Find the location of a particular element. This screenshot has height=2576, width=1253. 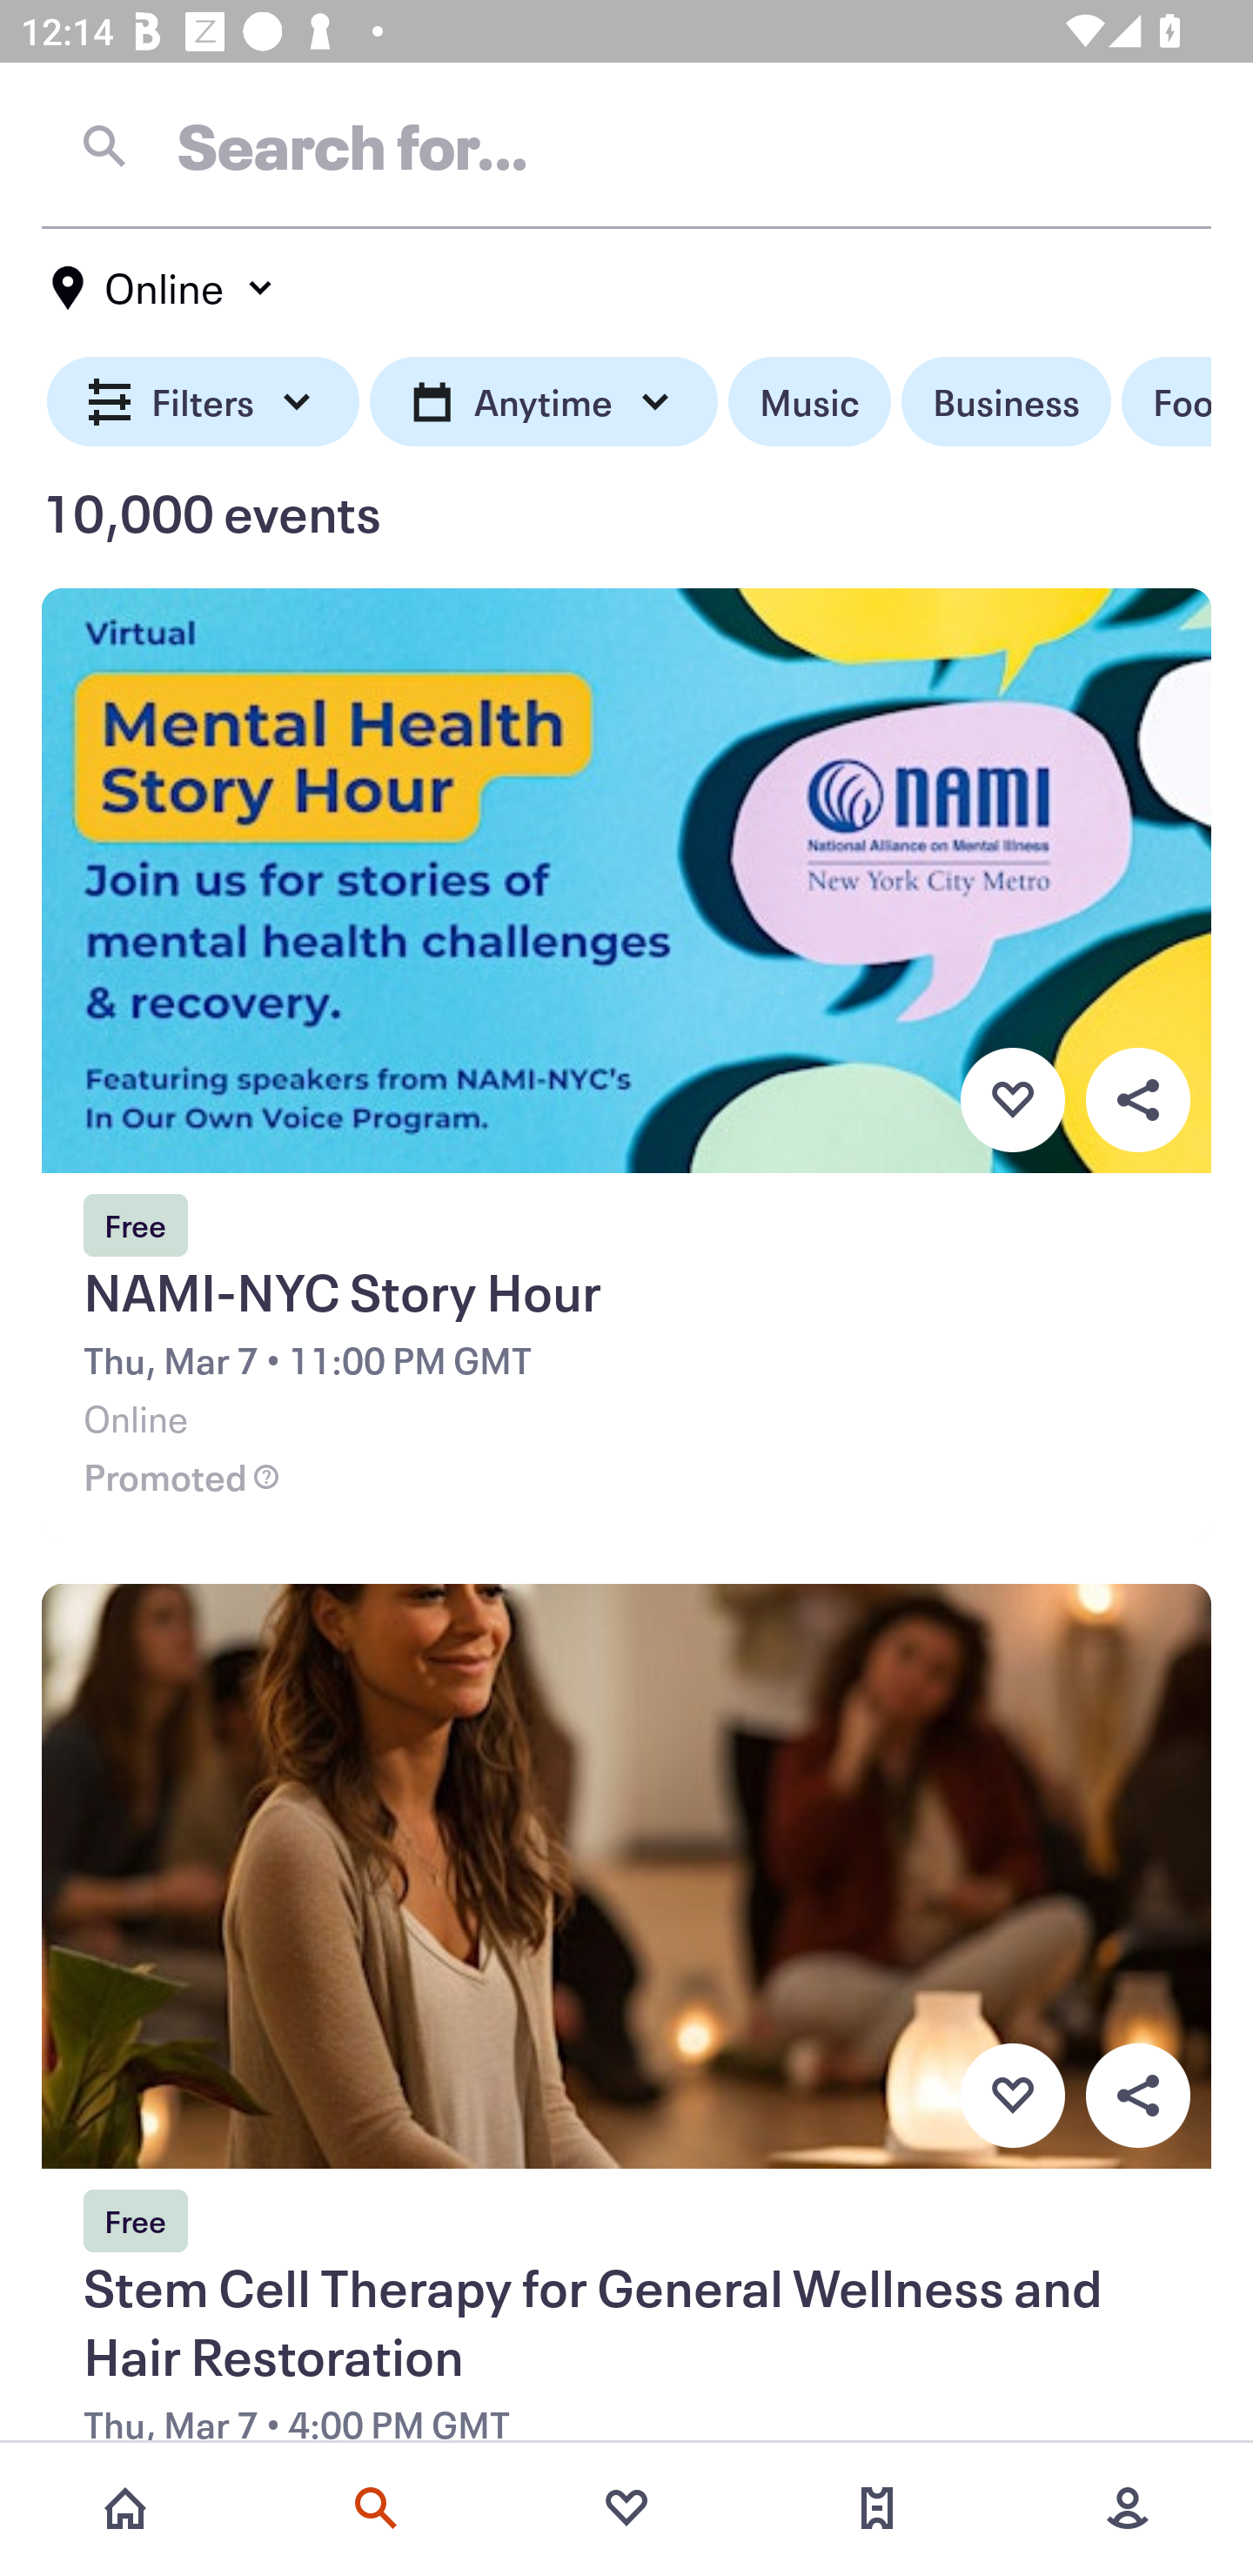

Favorite button is located at coordinates (1012, 1099).